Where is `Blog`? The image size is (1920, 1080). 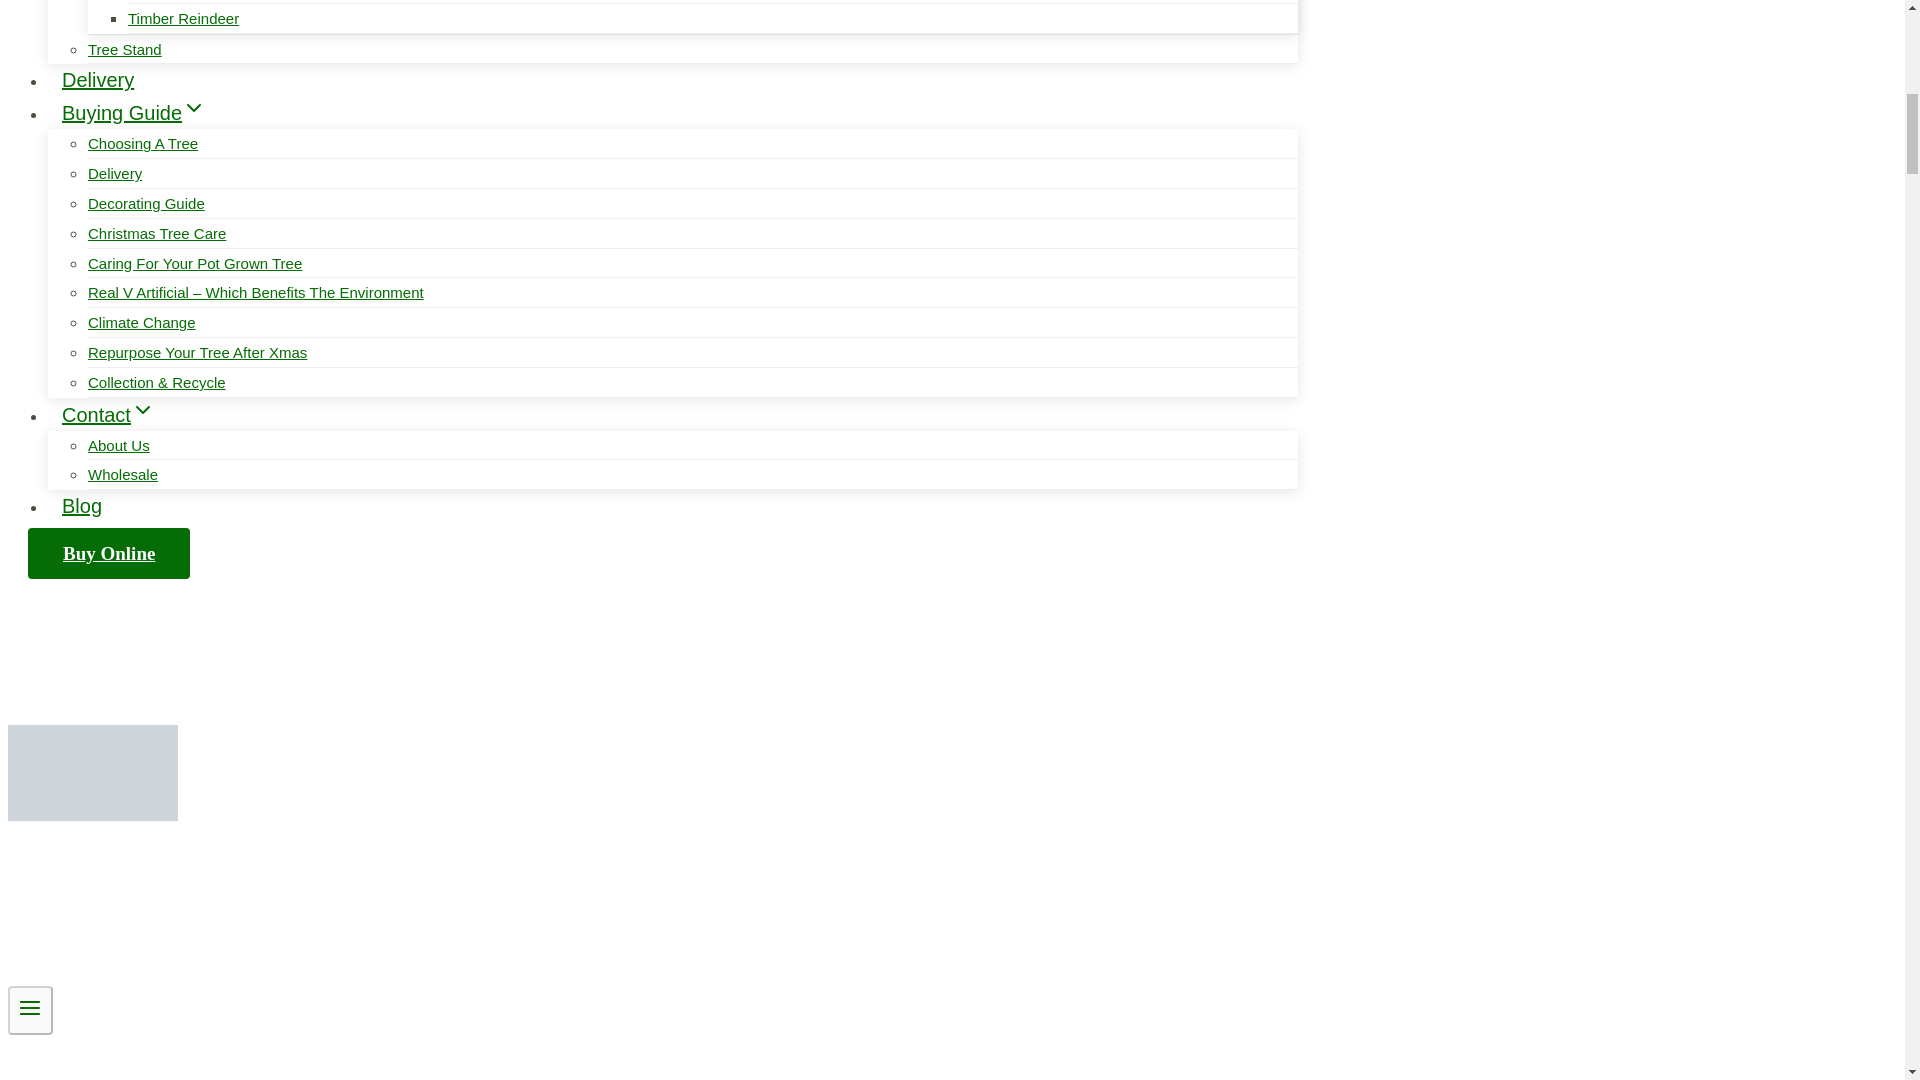 Blog is located at coordinates (82, 506).